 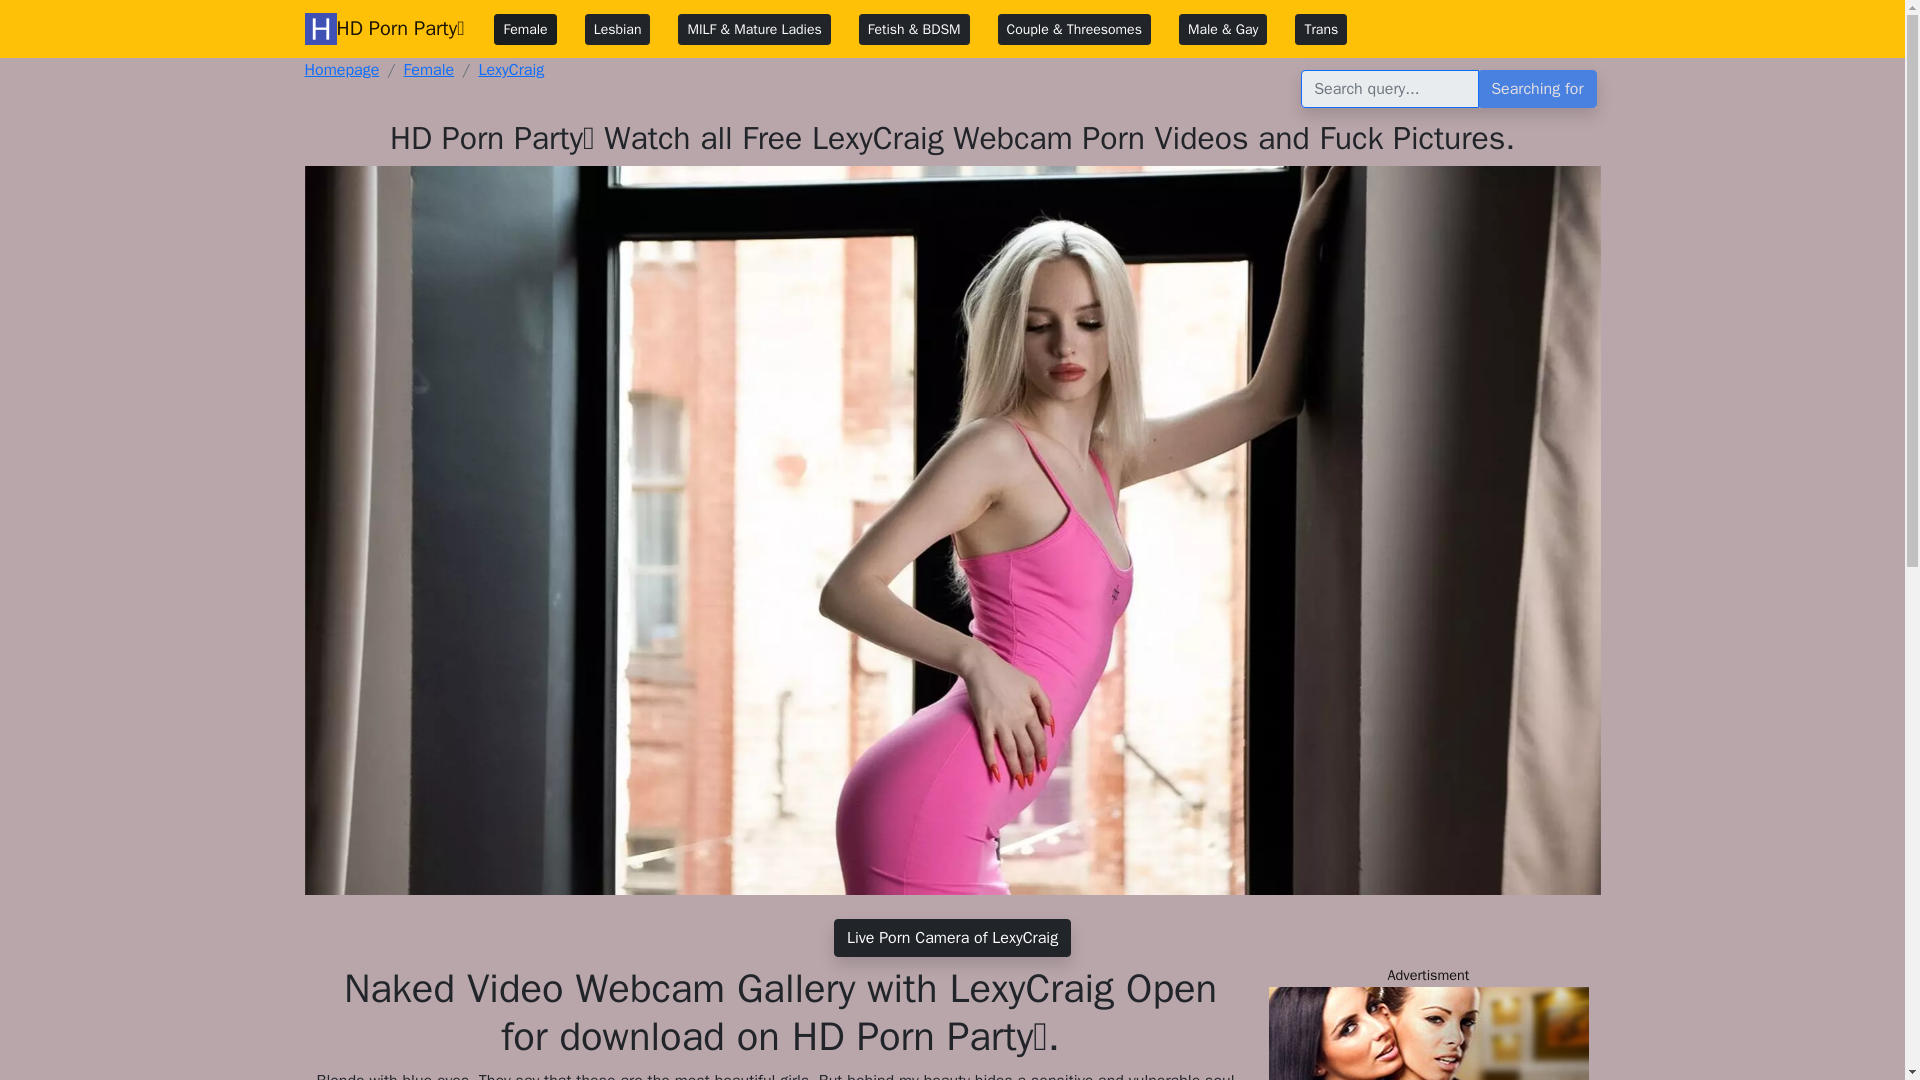 I want to click on Female, so click(x=428, y=70).